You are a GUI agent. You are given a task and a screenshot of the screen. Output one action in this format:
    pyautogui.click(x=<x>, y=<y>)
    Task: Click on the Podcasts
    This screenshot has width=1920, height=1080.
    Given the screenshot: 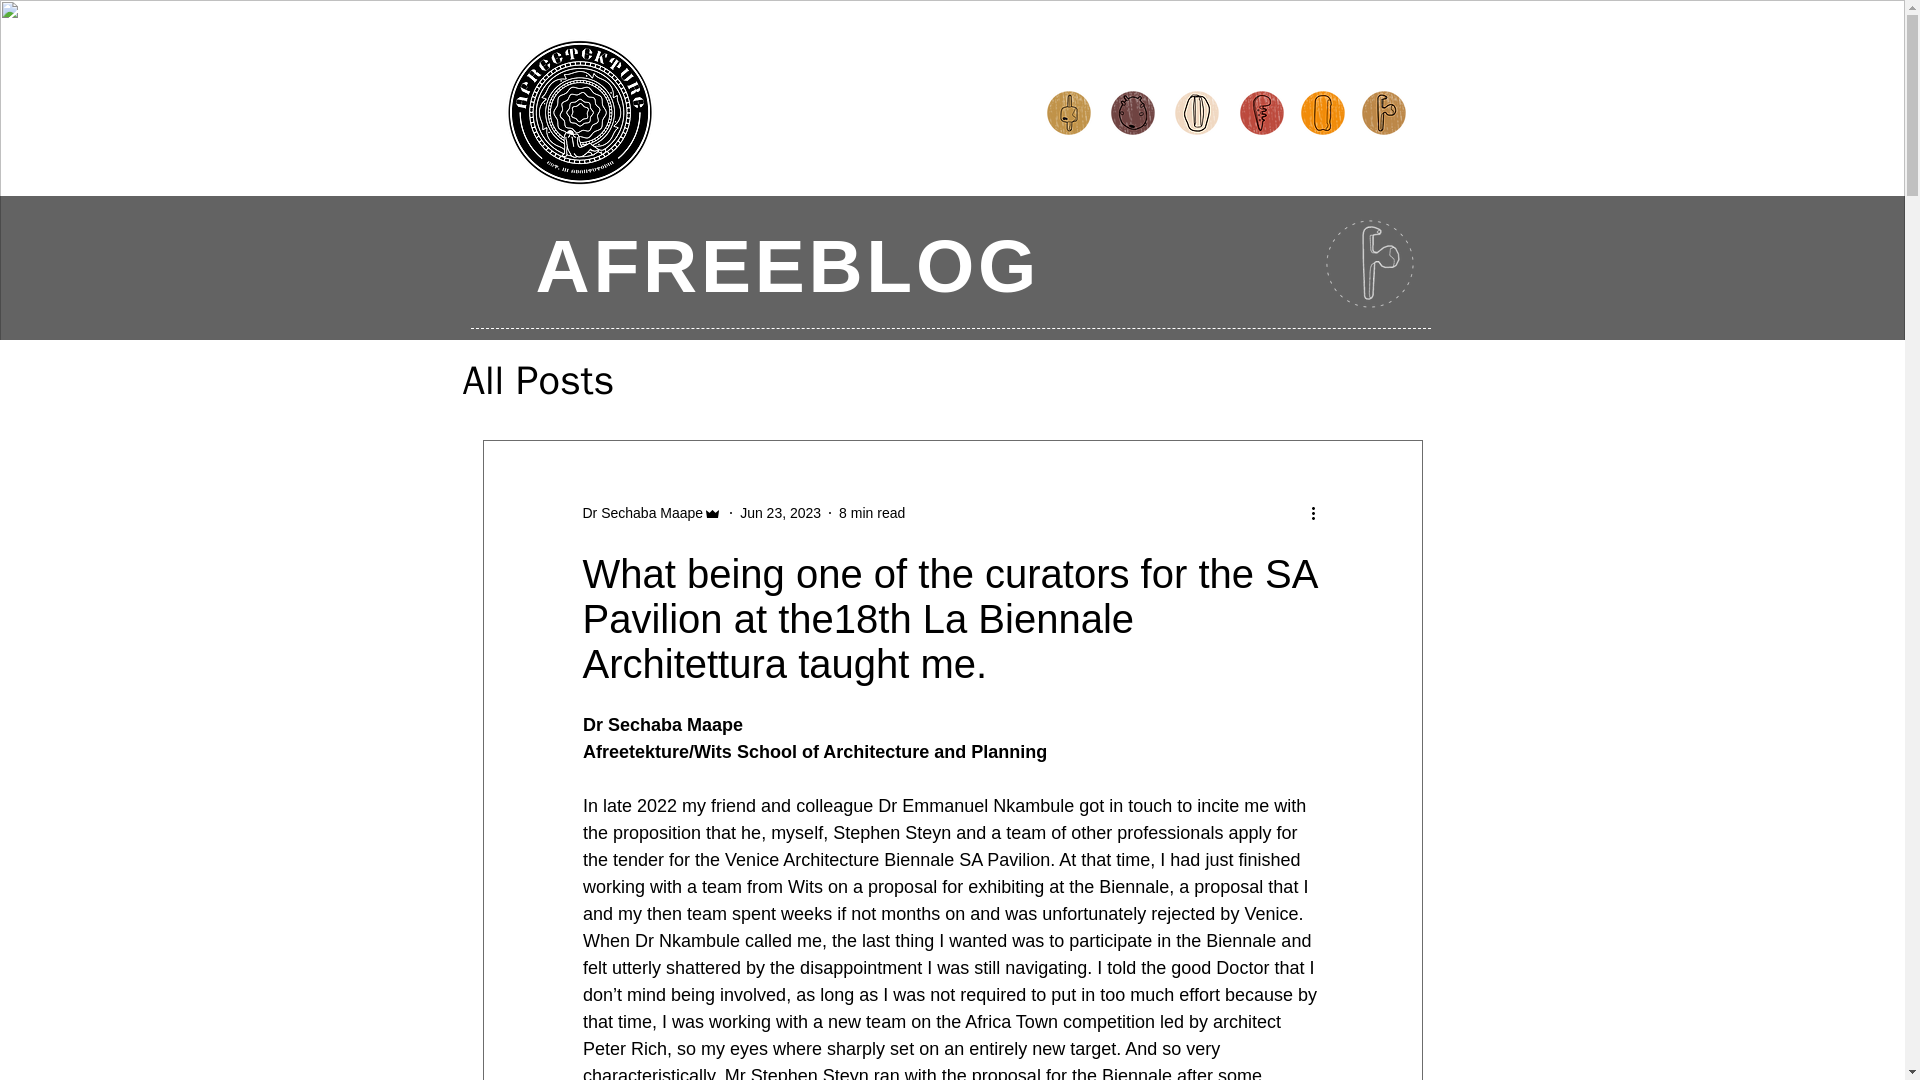 What is the action you would take?
    pyautogui.click(x=1261, y=112)
    